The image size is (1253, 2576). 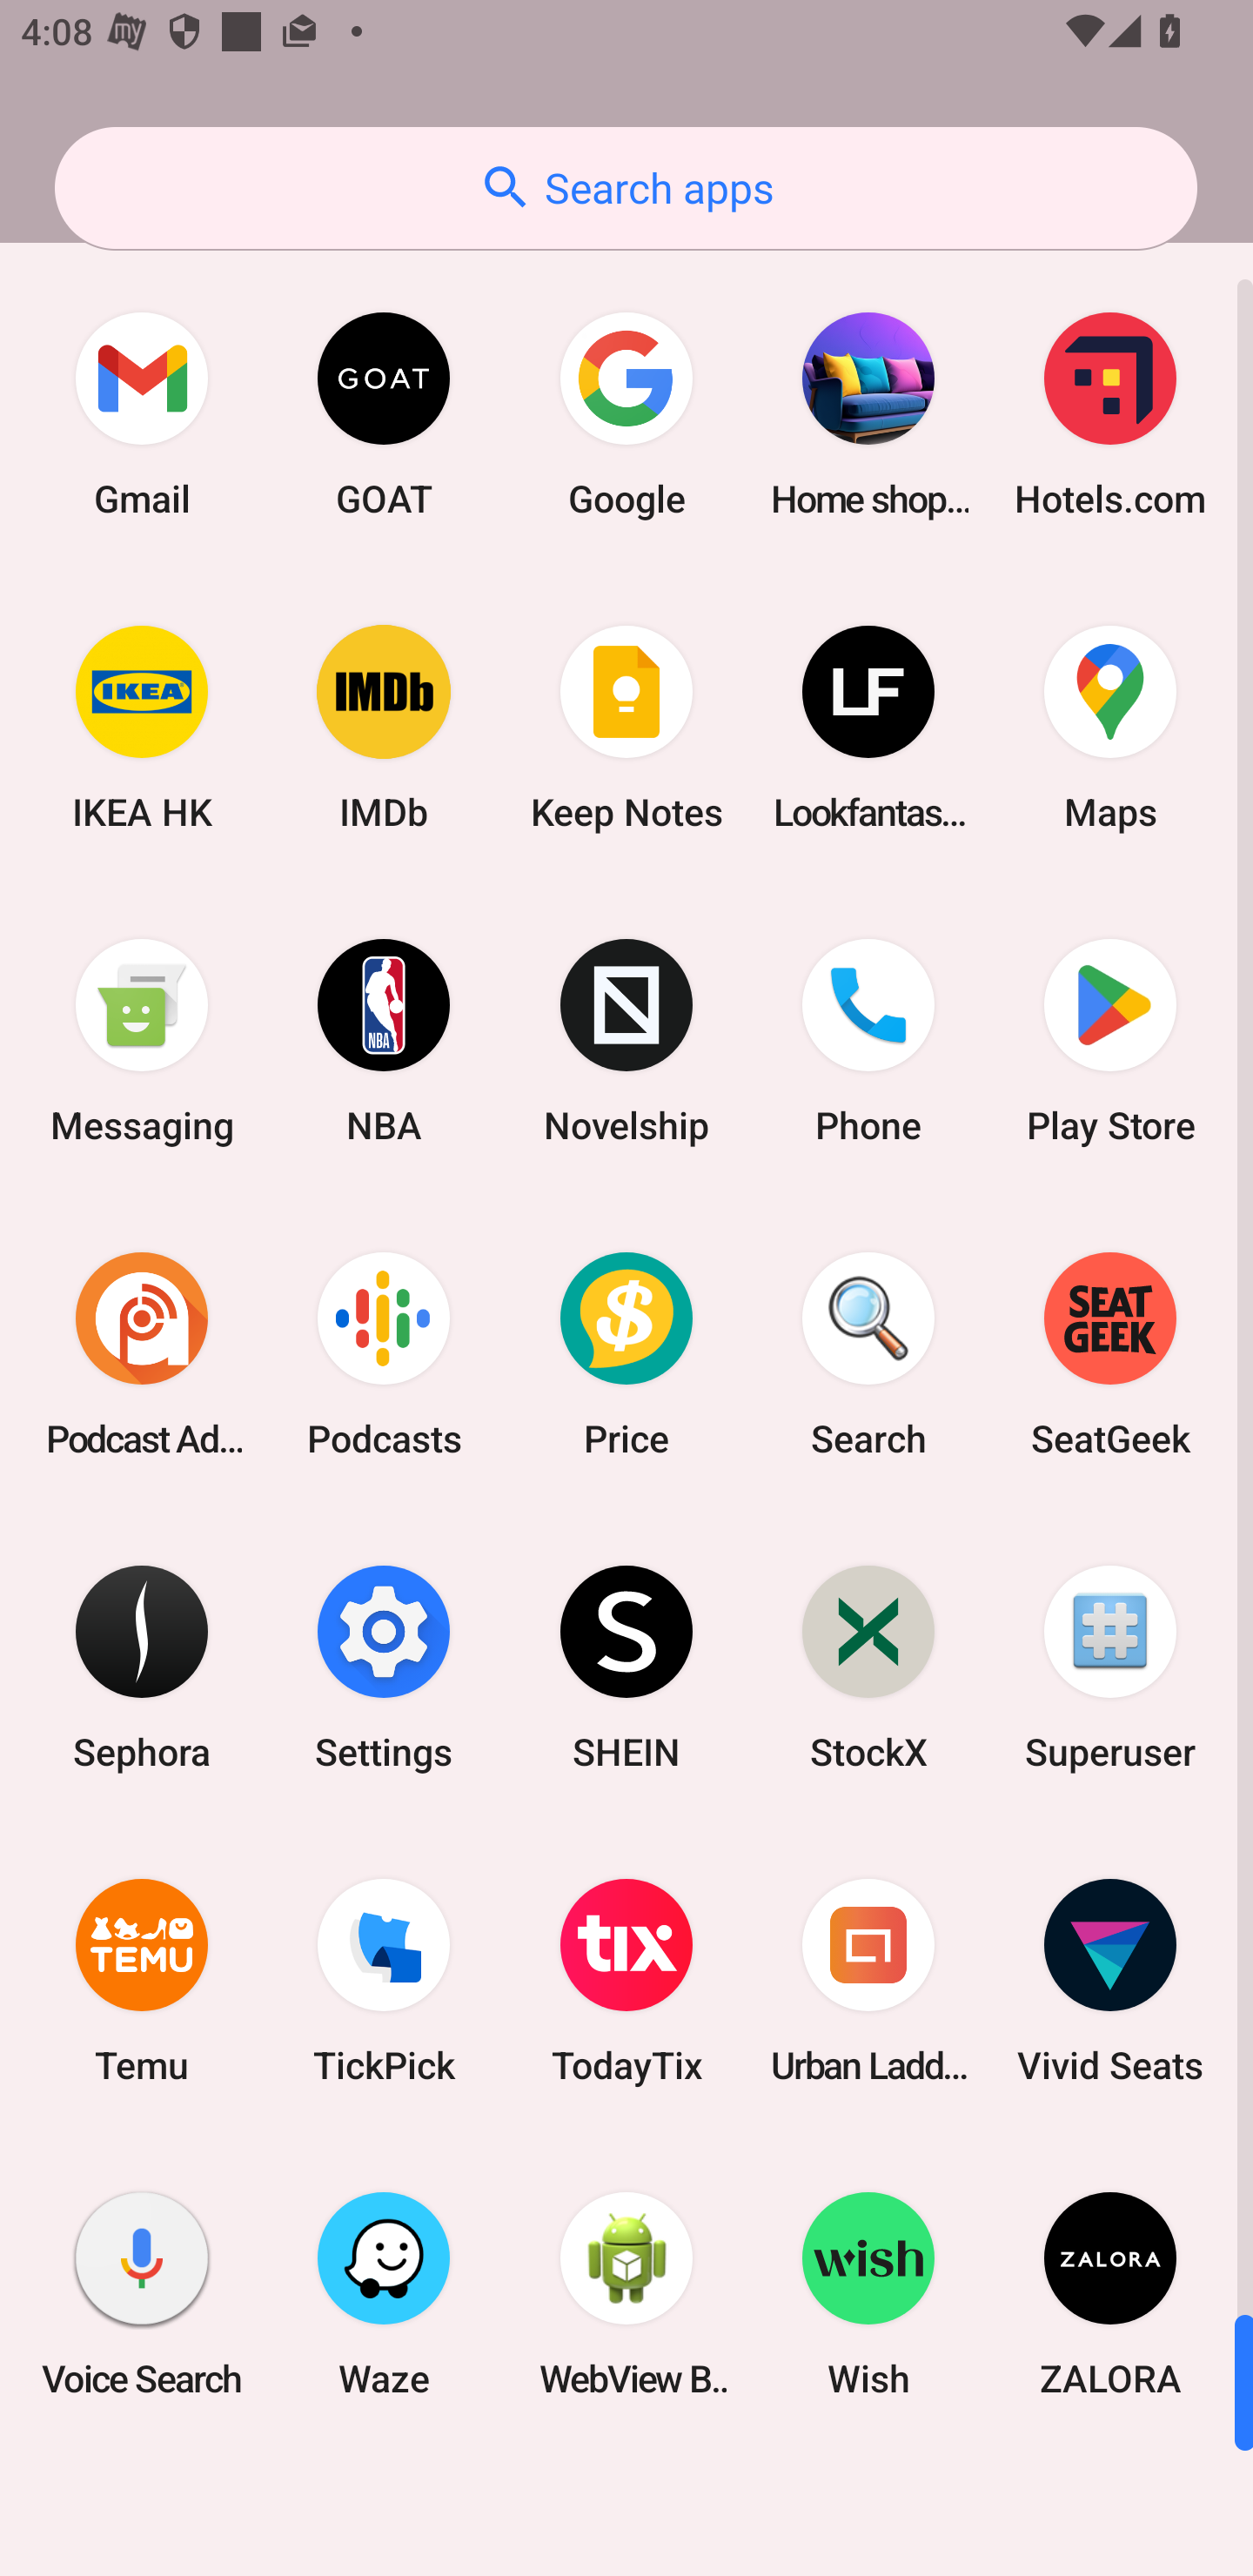 What do you see at coordinates (1110, 728) in the screenshot?
I see `Maps` at bounding box center [1110, 728].